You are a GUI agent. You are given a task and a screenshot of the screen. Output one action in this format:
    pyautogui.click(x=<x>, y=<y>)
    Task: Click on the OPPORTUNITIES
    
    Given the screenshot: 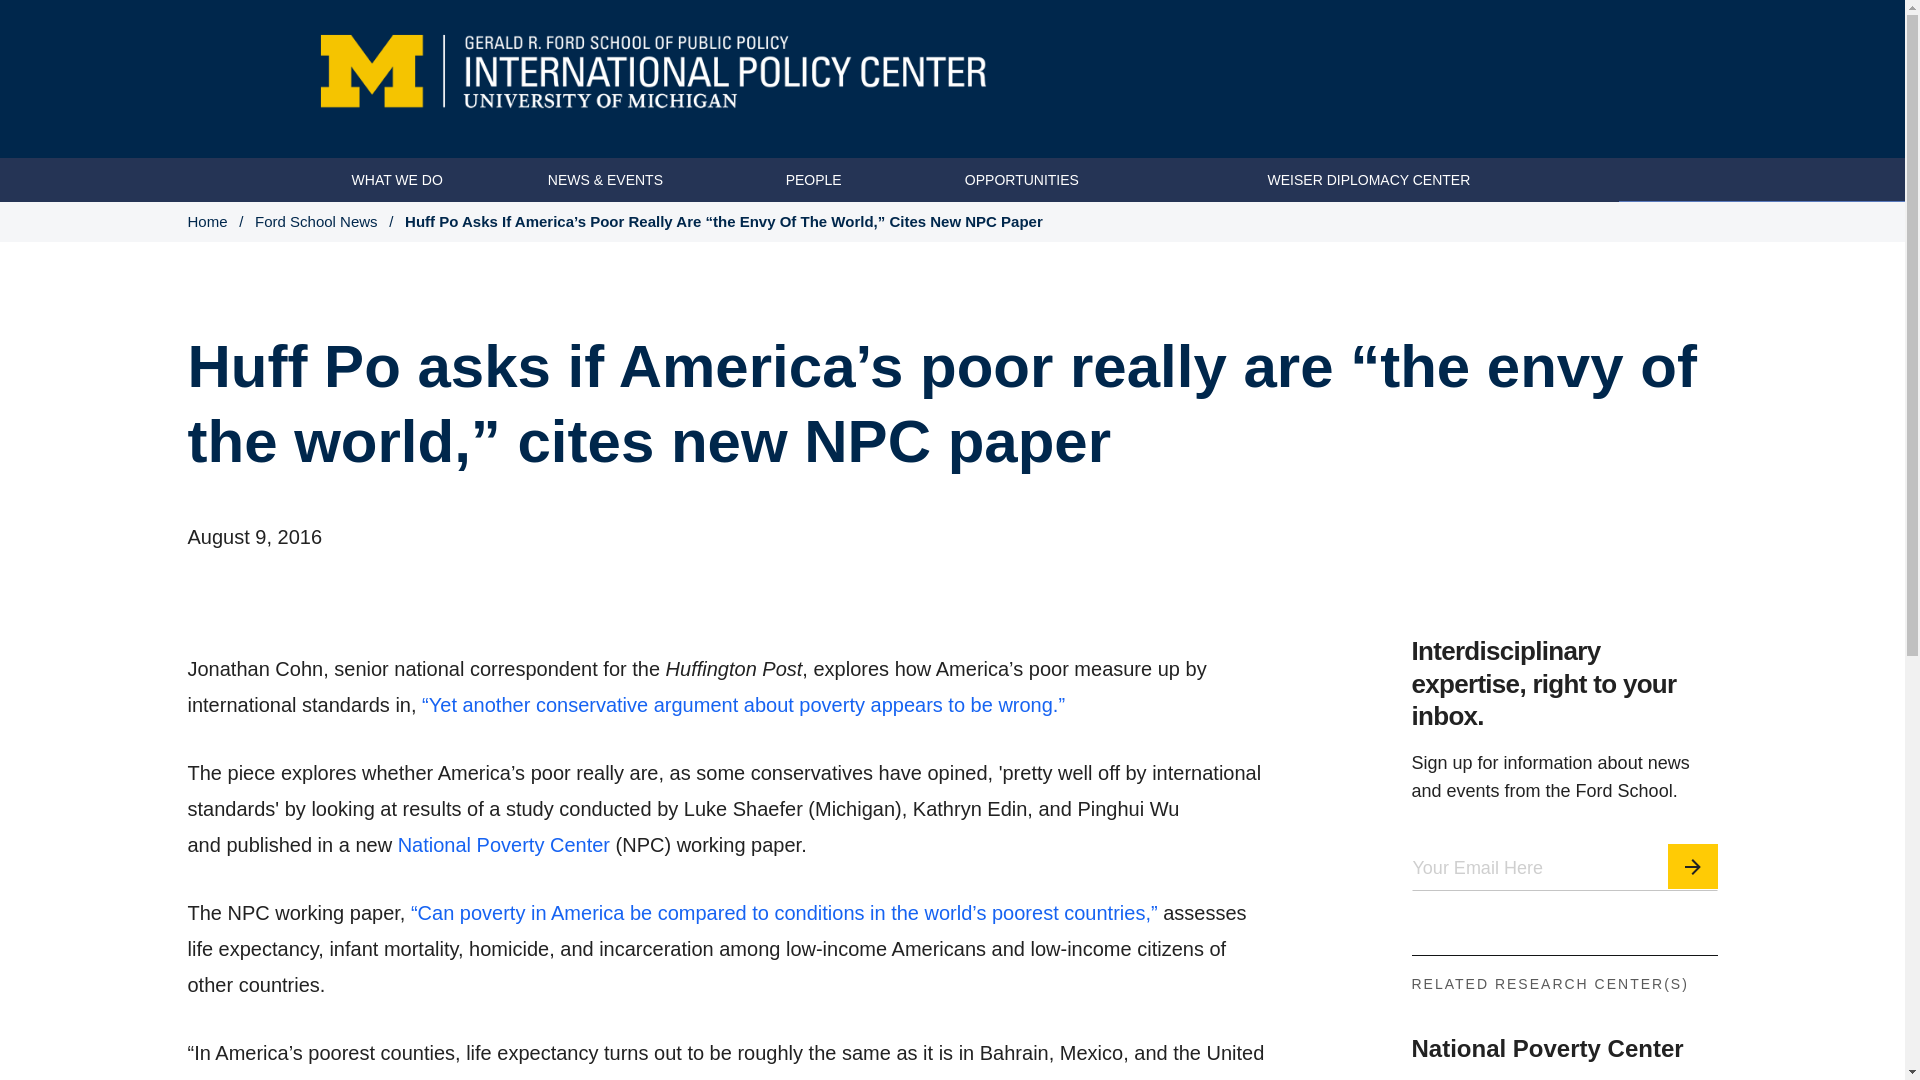 What is the action you would take?
    pyautogui.click(x=1022, y=179)
    